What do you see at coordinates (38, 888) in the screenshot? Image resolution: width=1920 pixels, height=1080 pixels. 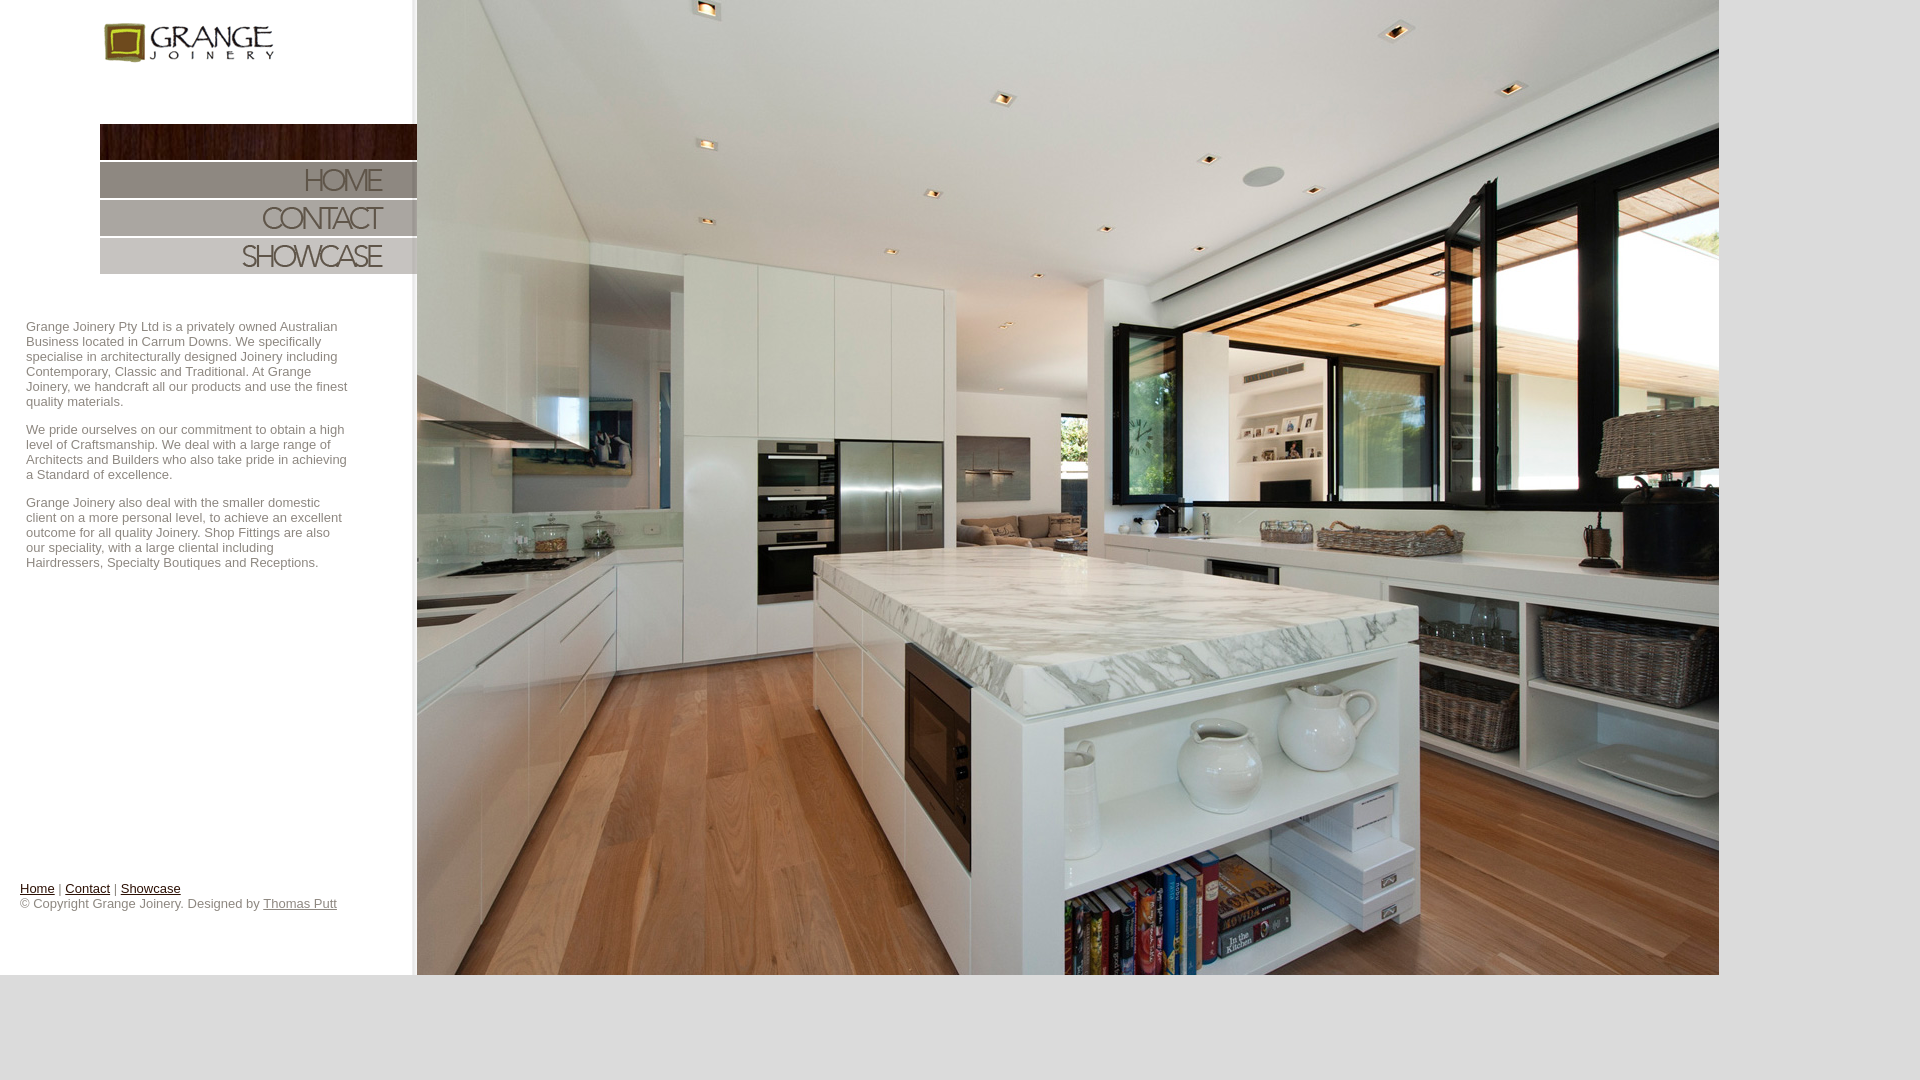 I see `Home` at bounding box center [38, 888].